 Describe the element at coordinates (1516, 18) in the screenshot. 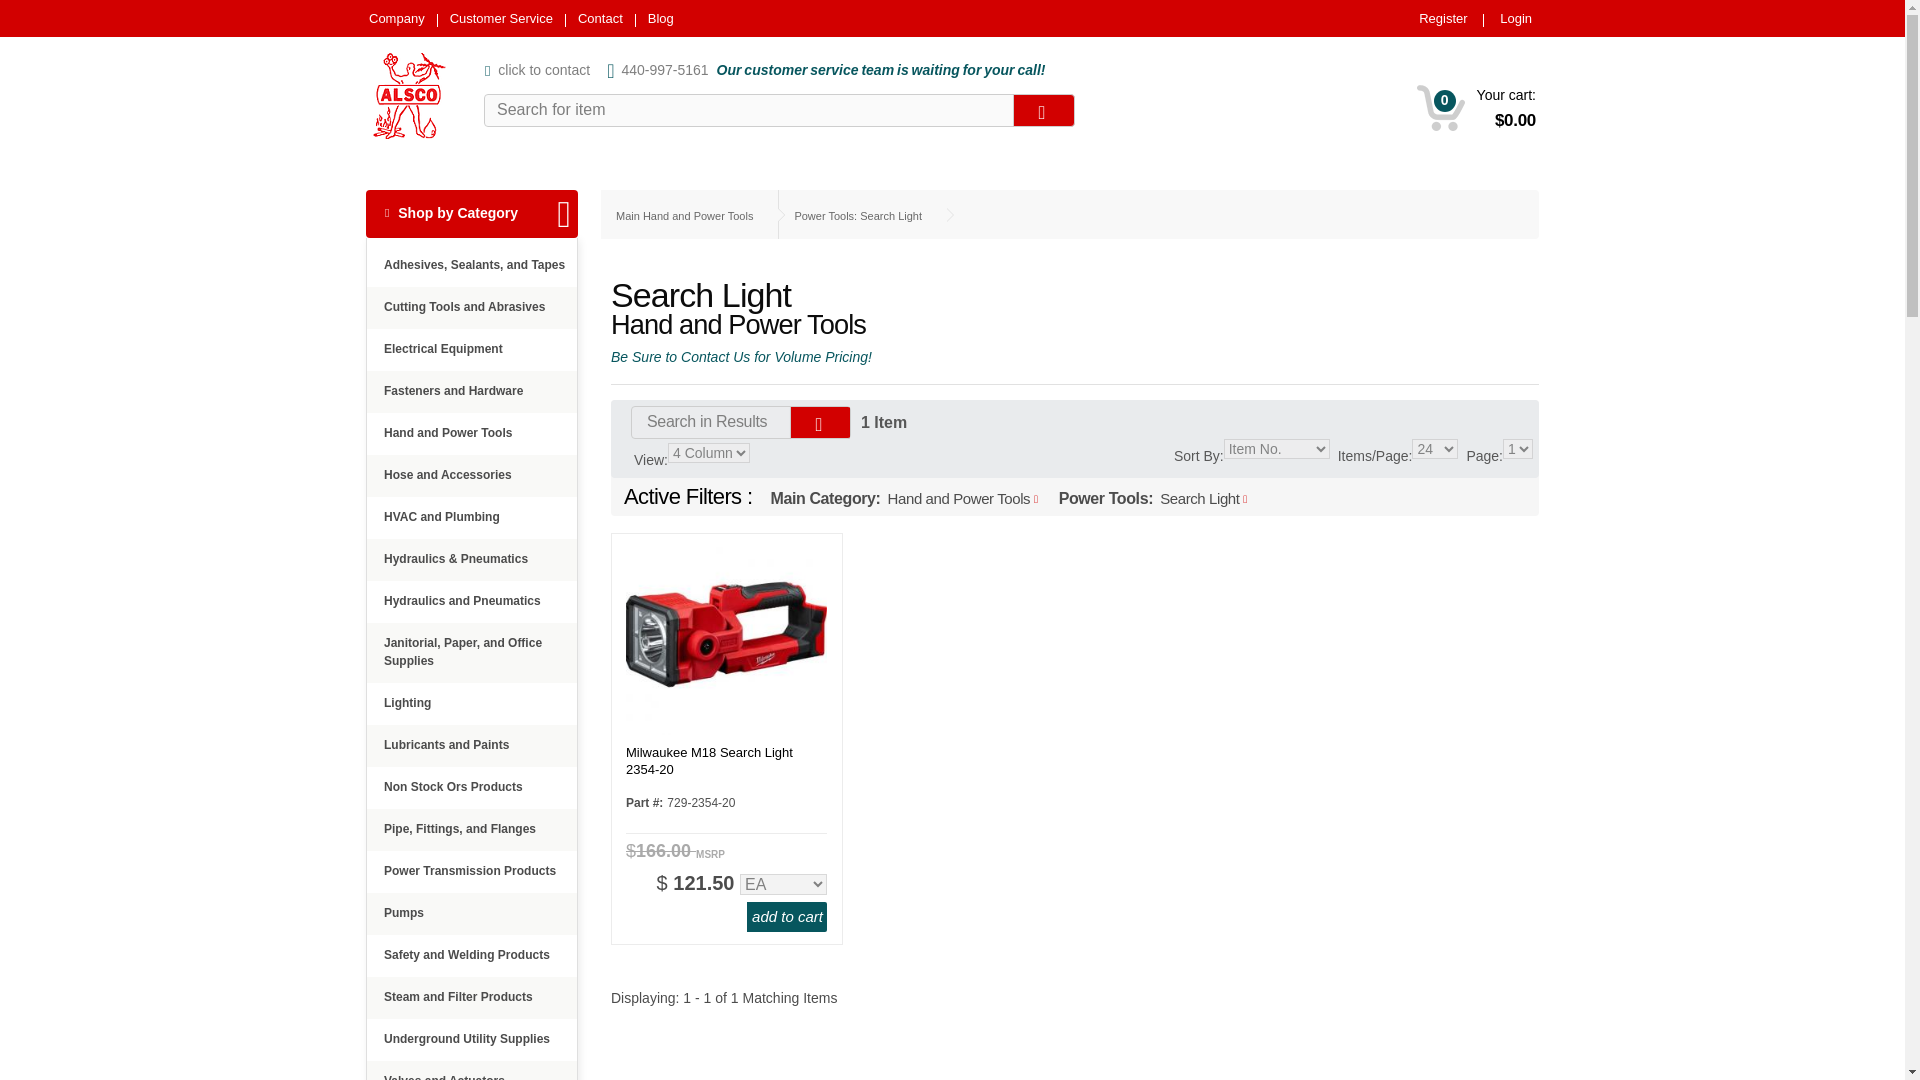

I see `Login` at that location.